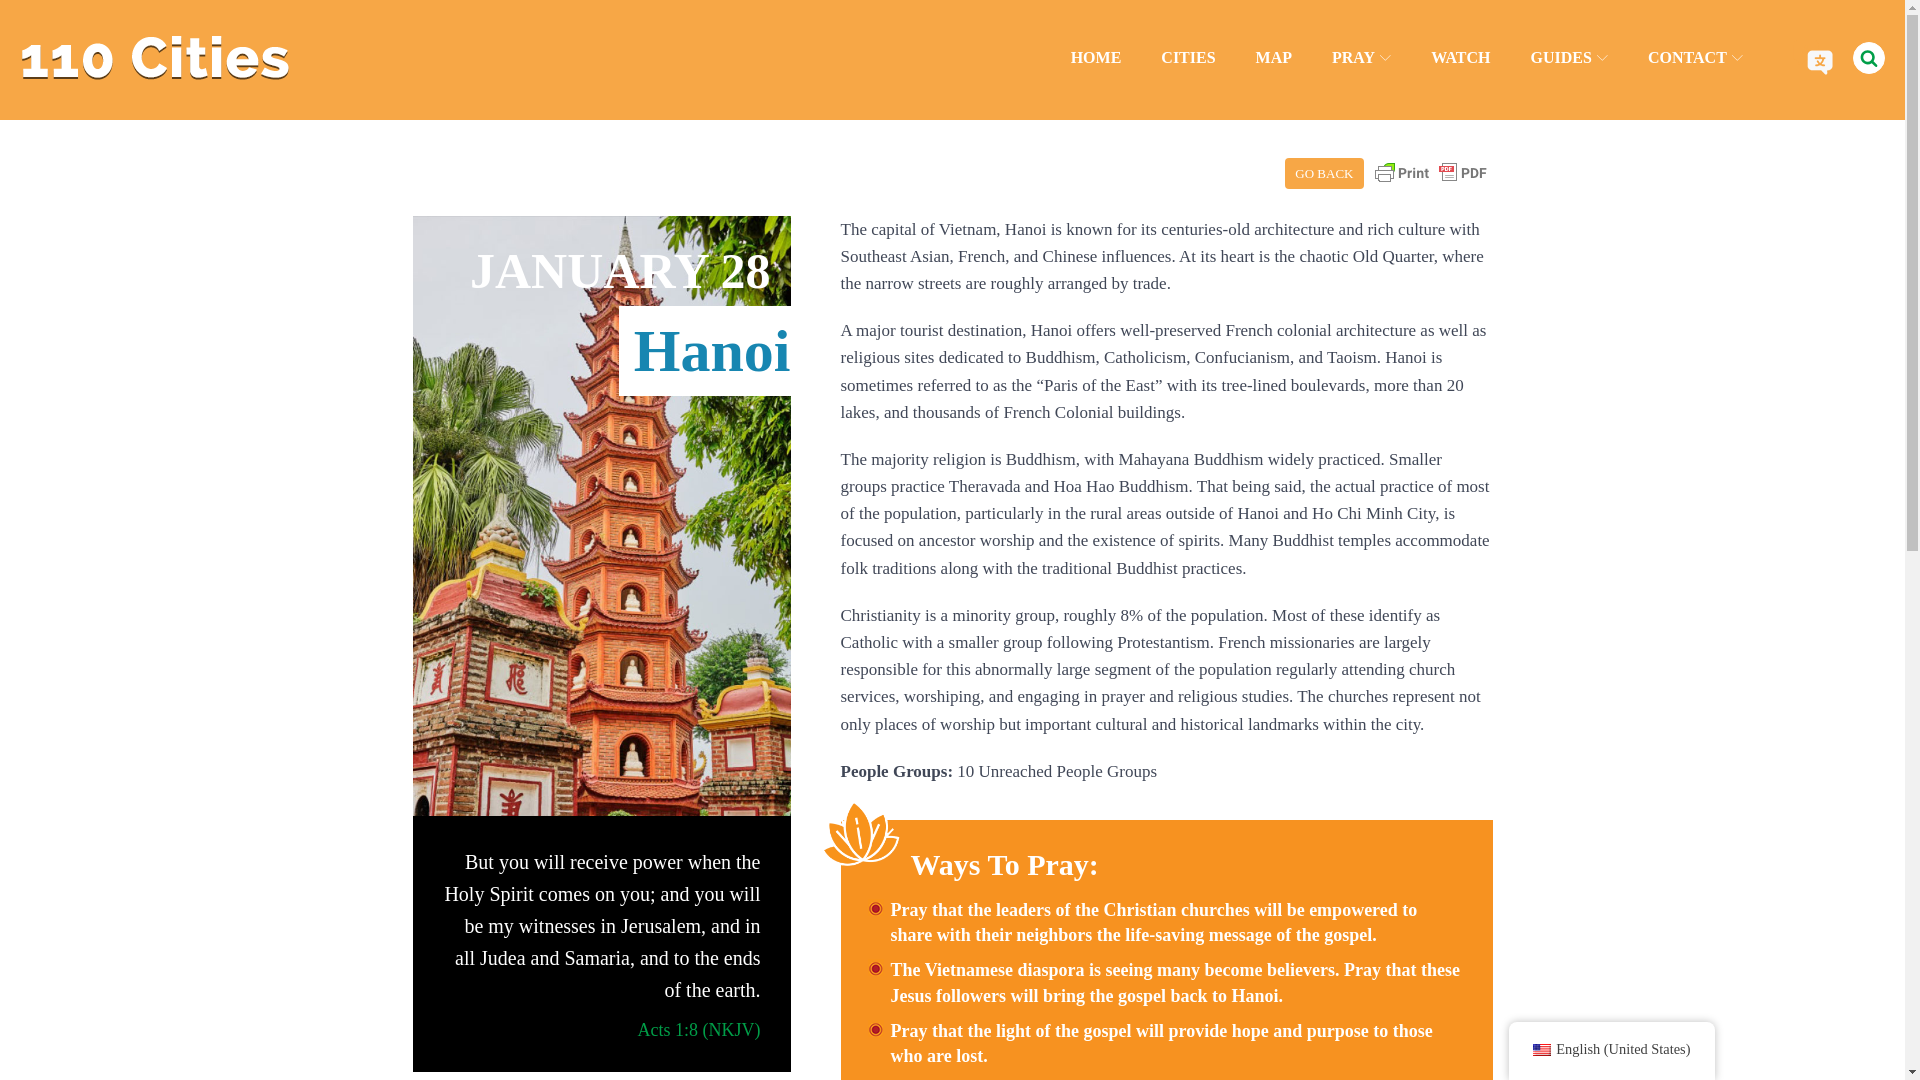 This screenshot has height=1080, width=1920. What do you see at coordinates (1695, 58) in the screenshot?
I see `CONTACT` at bounding box center [1695, 58].